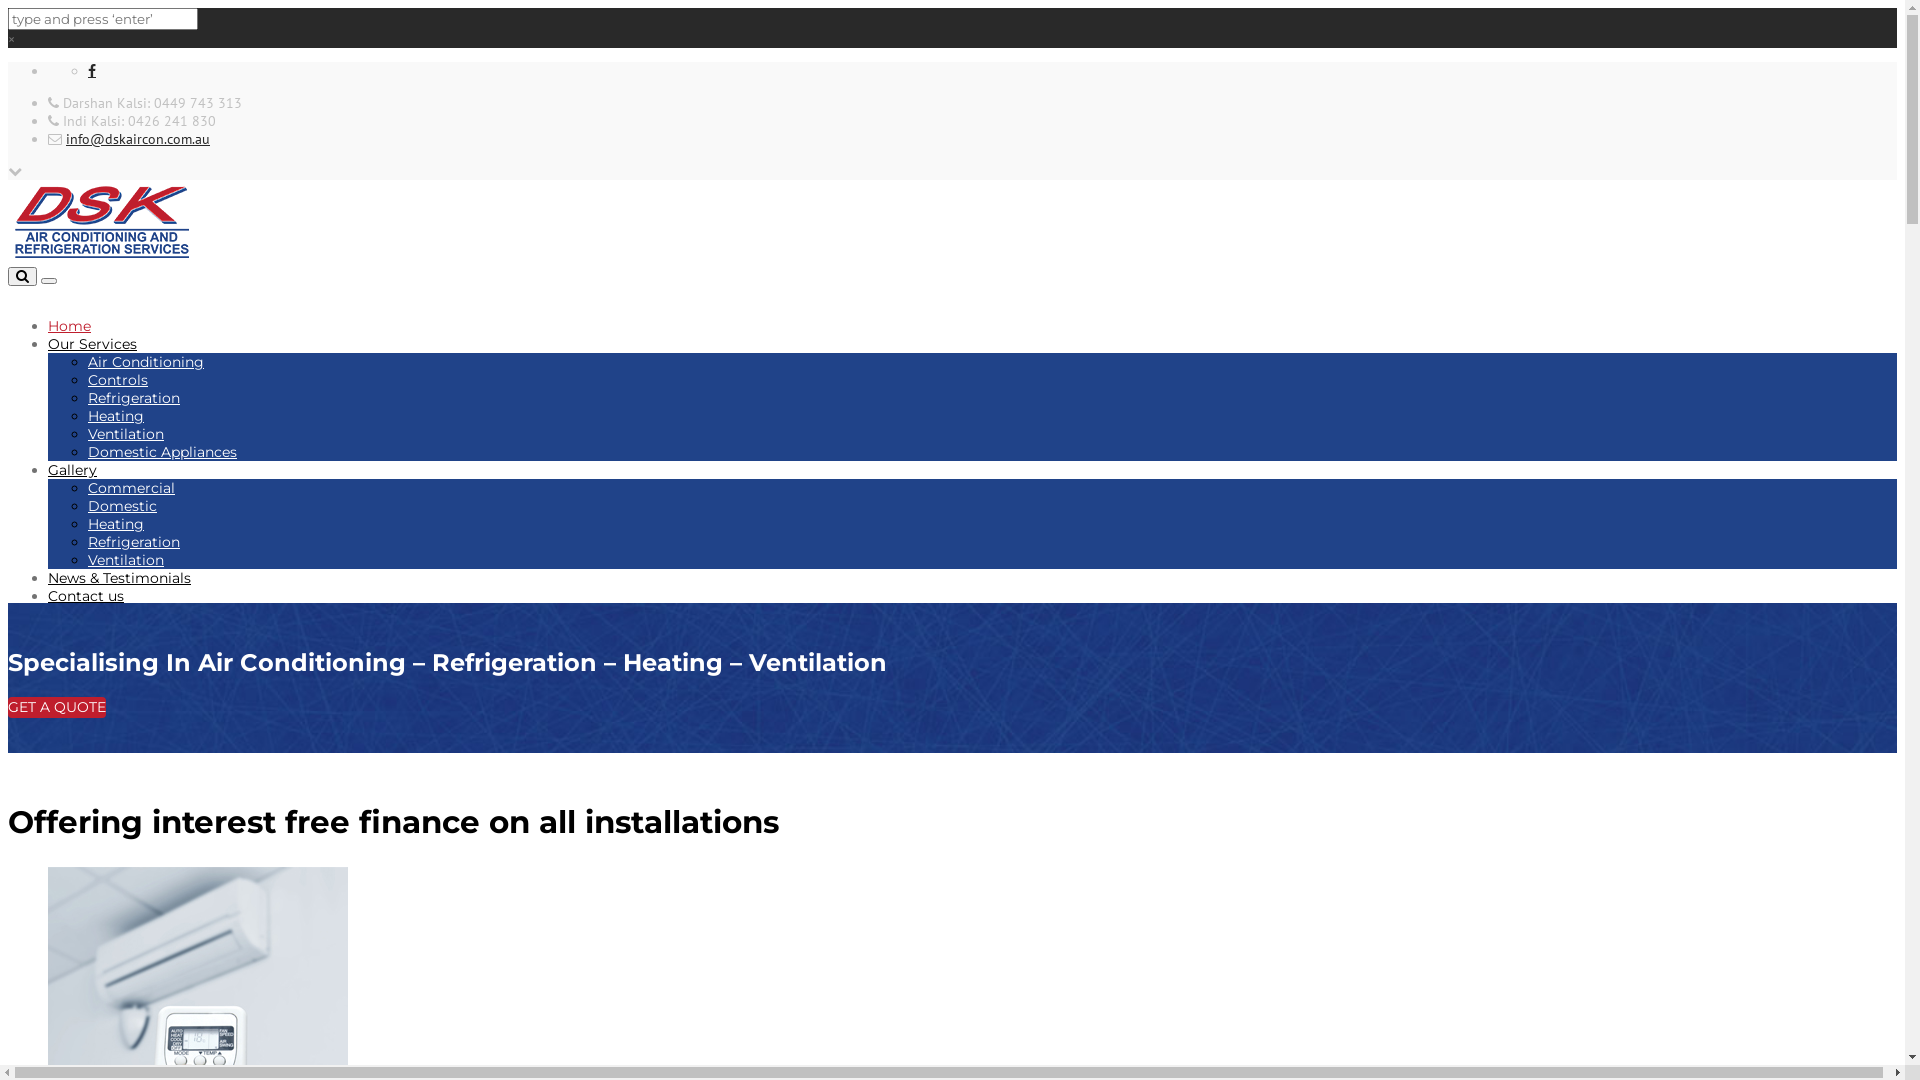 The width and height of the screenshot is (1920, 1080). What do you see at coordinates (134, 542) in the screenshot?
I see `Refrigeration` at bounding box center [134, 542].